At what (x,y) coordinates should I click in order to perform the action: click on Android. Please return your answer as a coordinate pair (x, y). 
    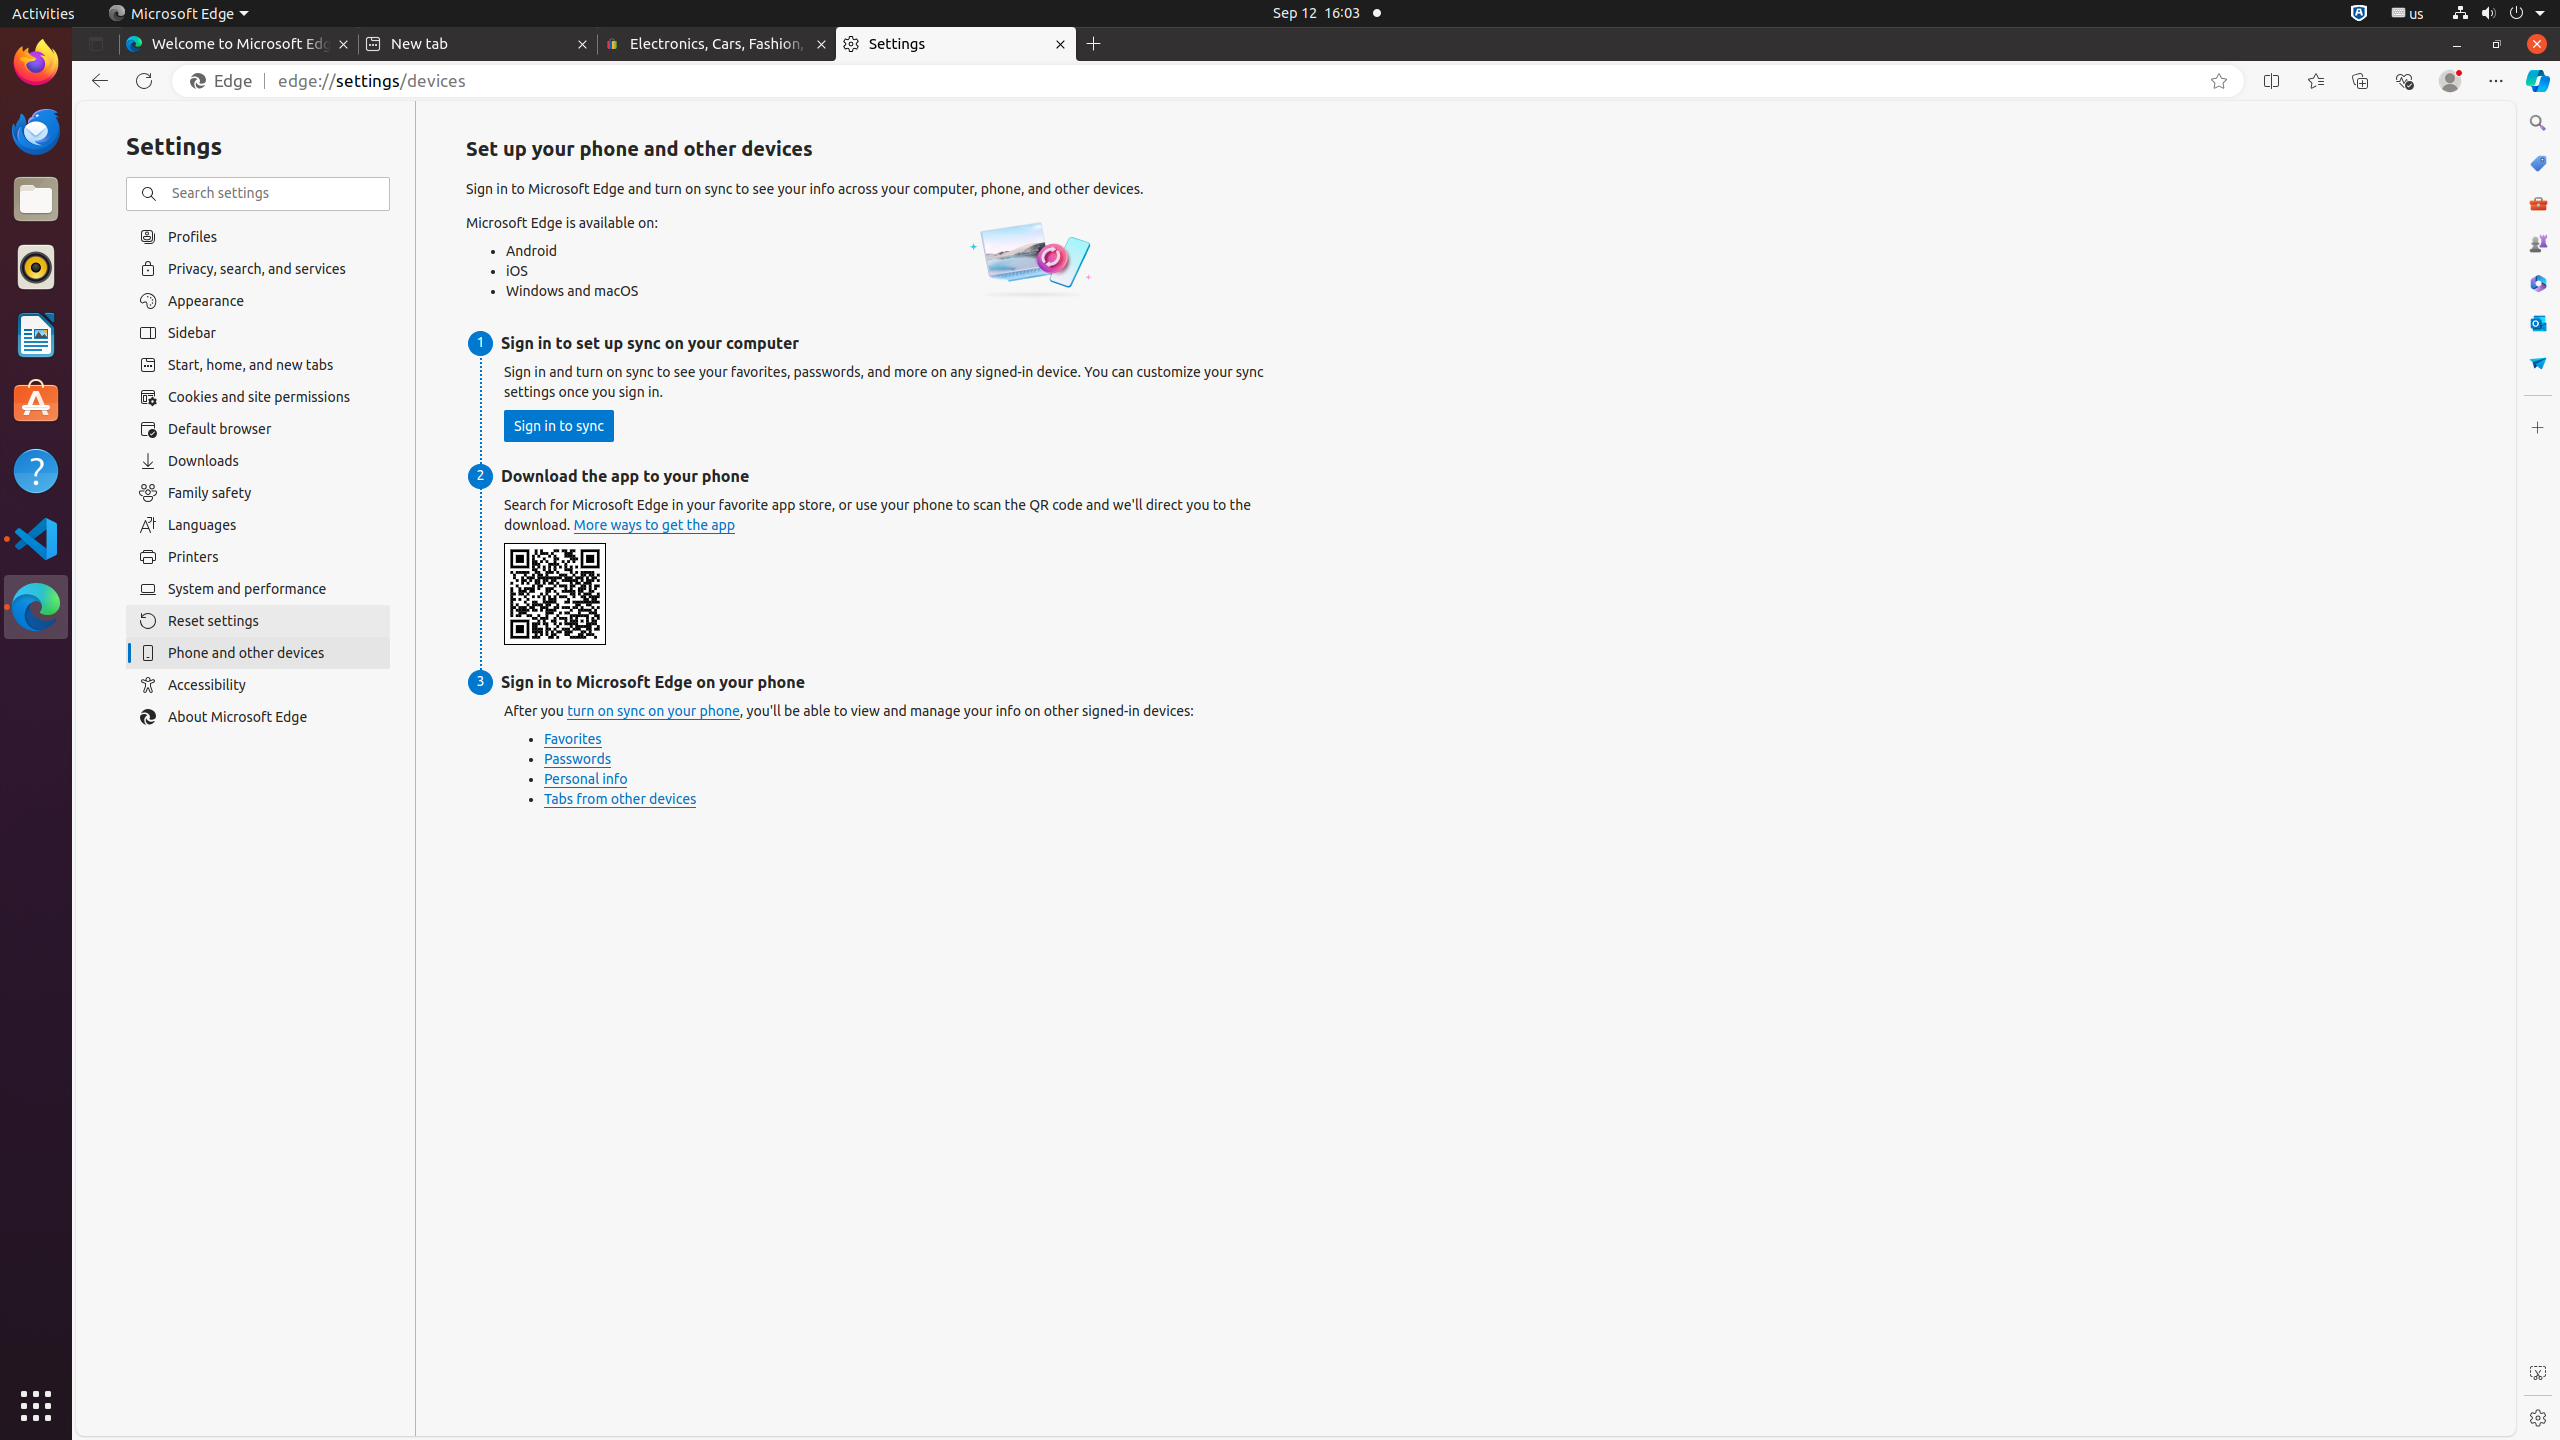
    Looking at the image, I should click on (578, 250).